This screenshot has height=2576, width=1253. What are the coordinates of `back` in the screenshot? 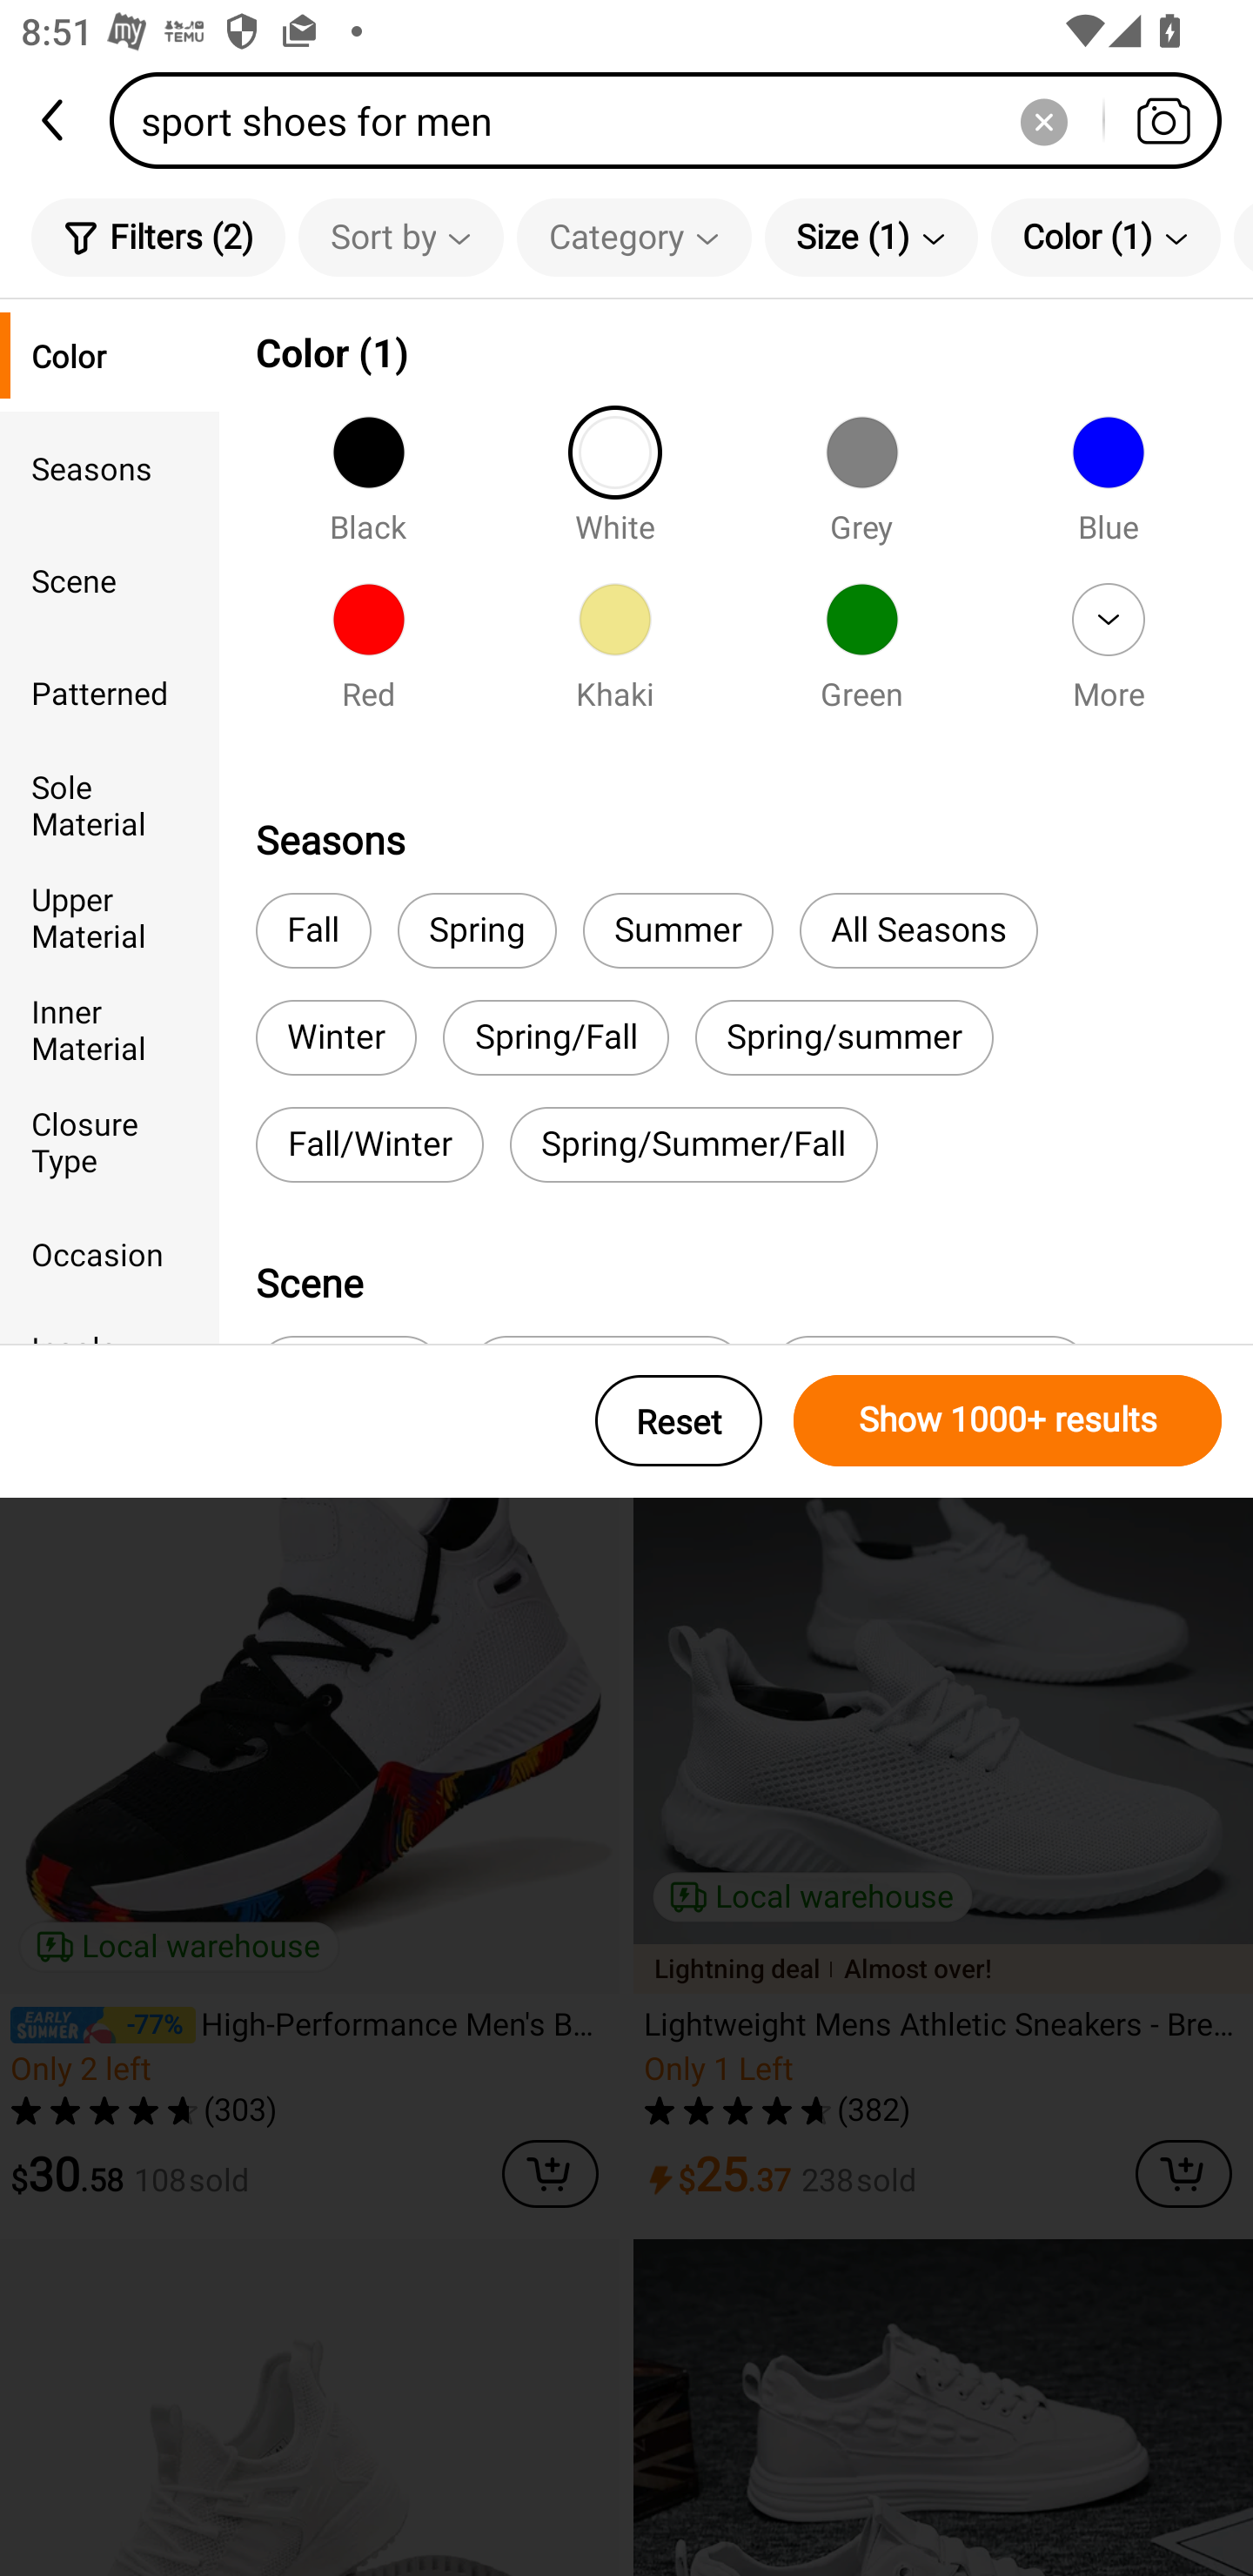 It's located at (55, 120).